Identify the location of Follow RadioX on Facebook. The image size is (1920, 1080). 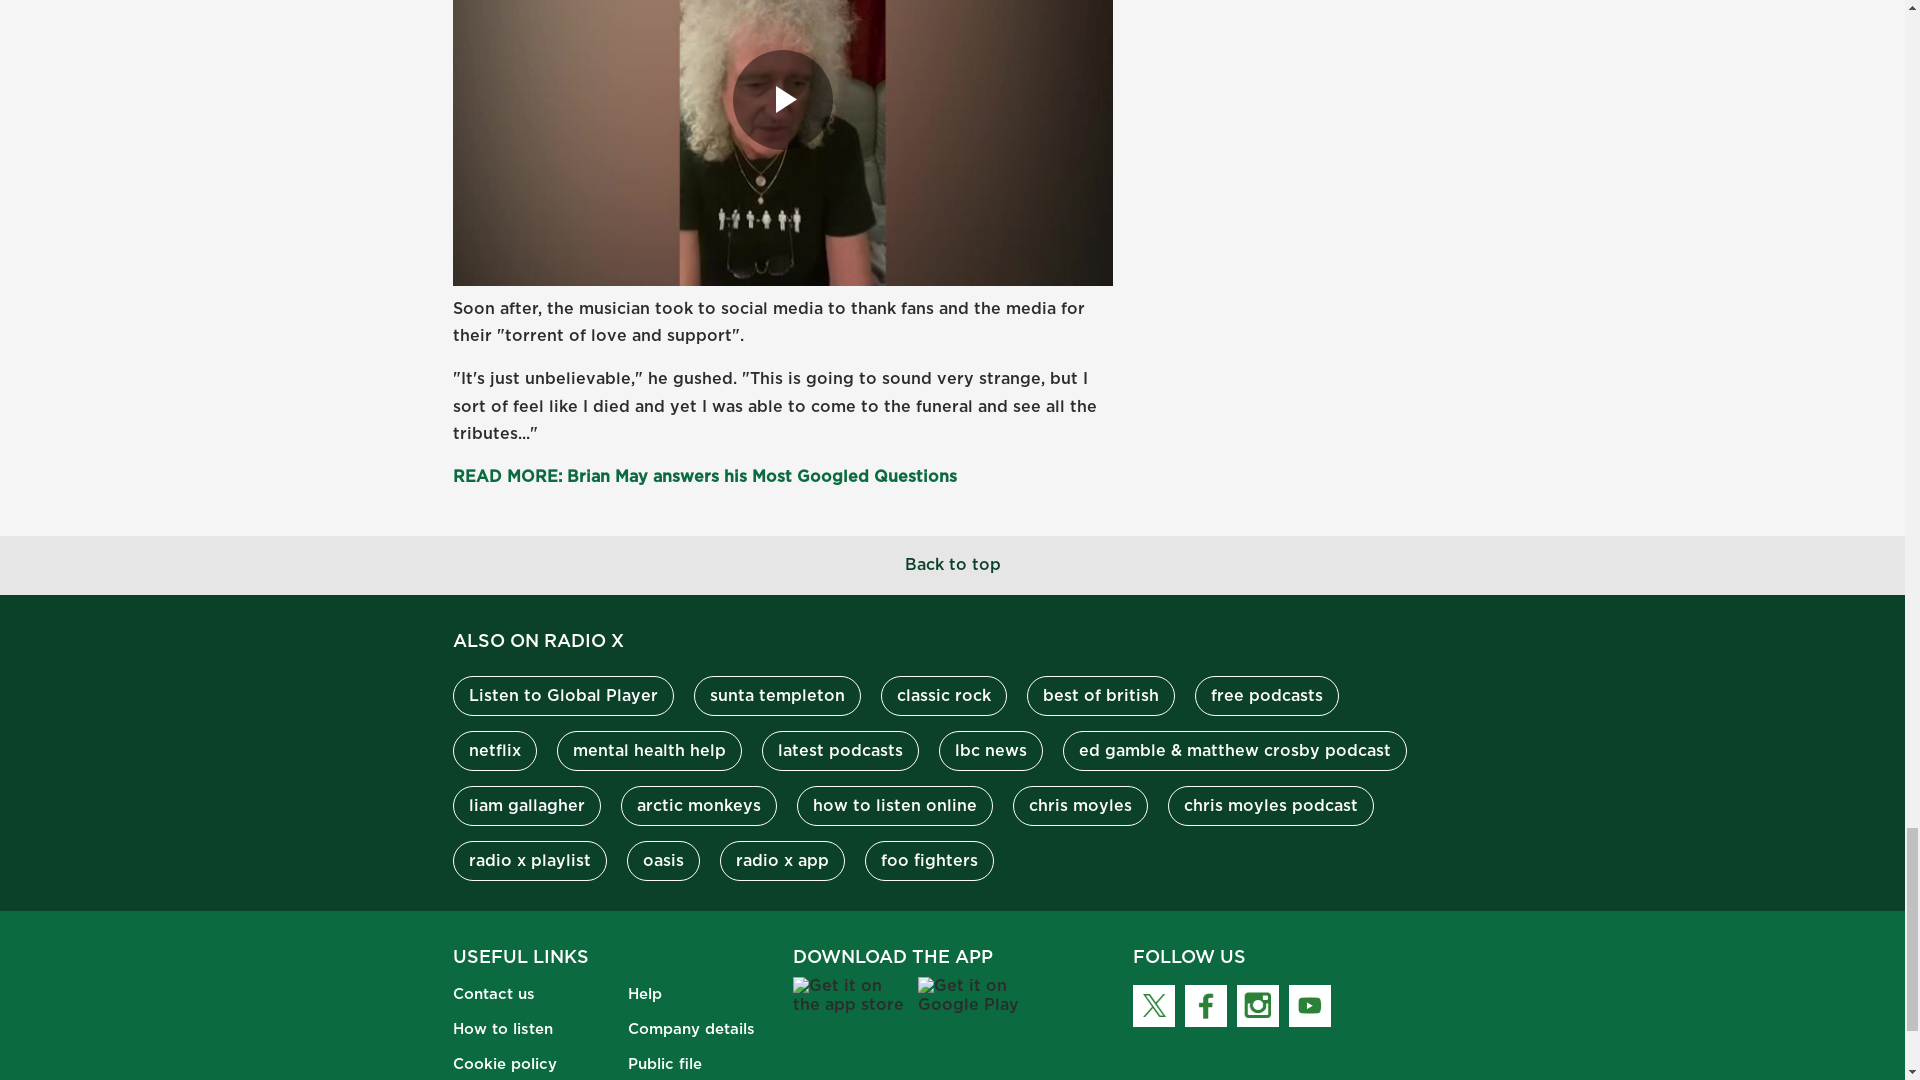
(1205, 1006).